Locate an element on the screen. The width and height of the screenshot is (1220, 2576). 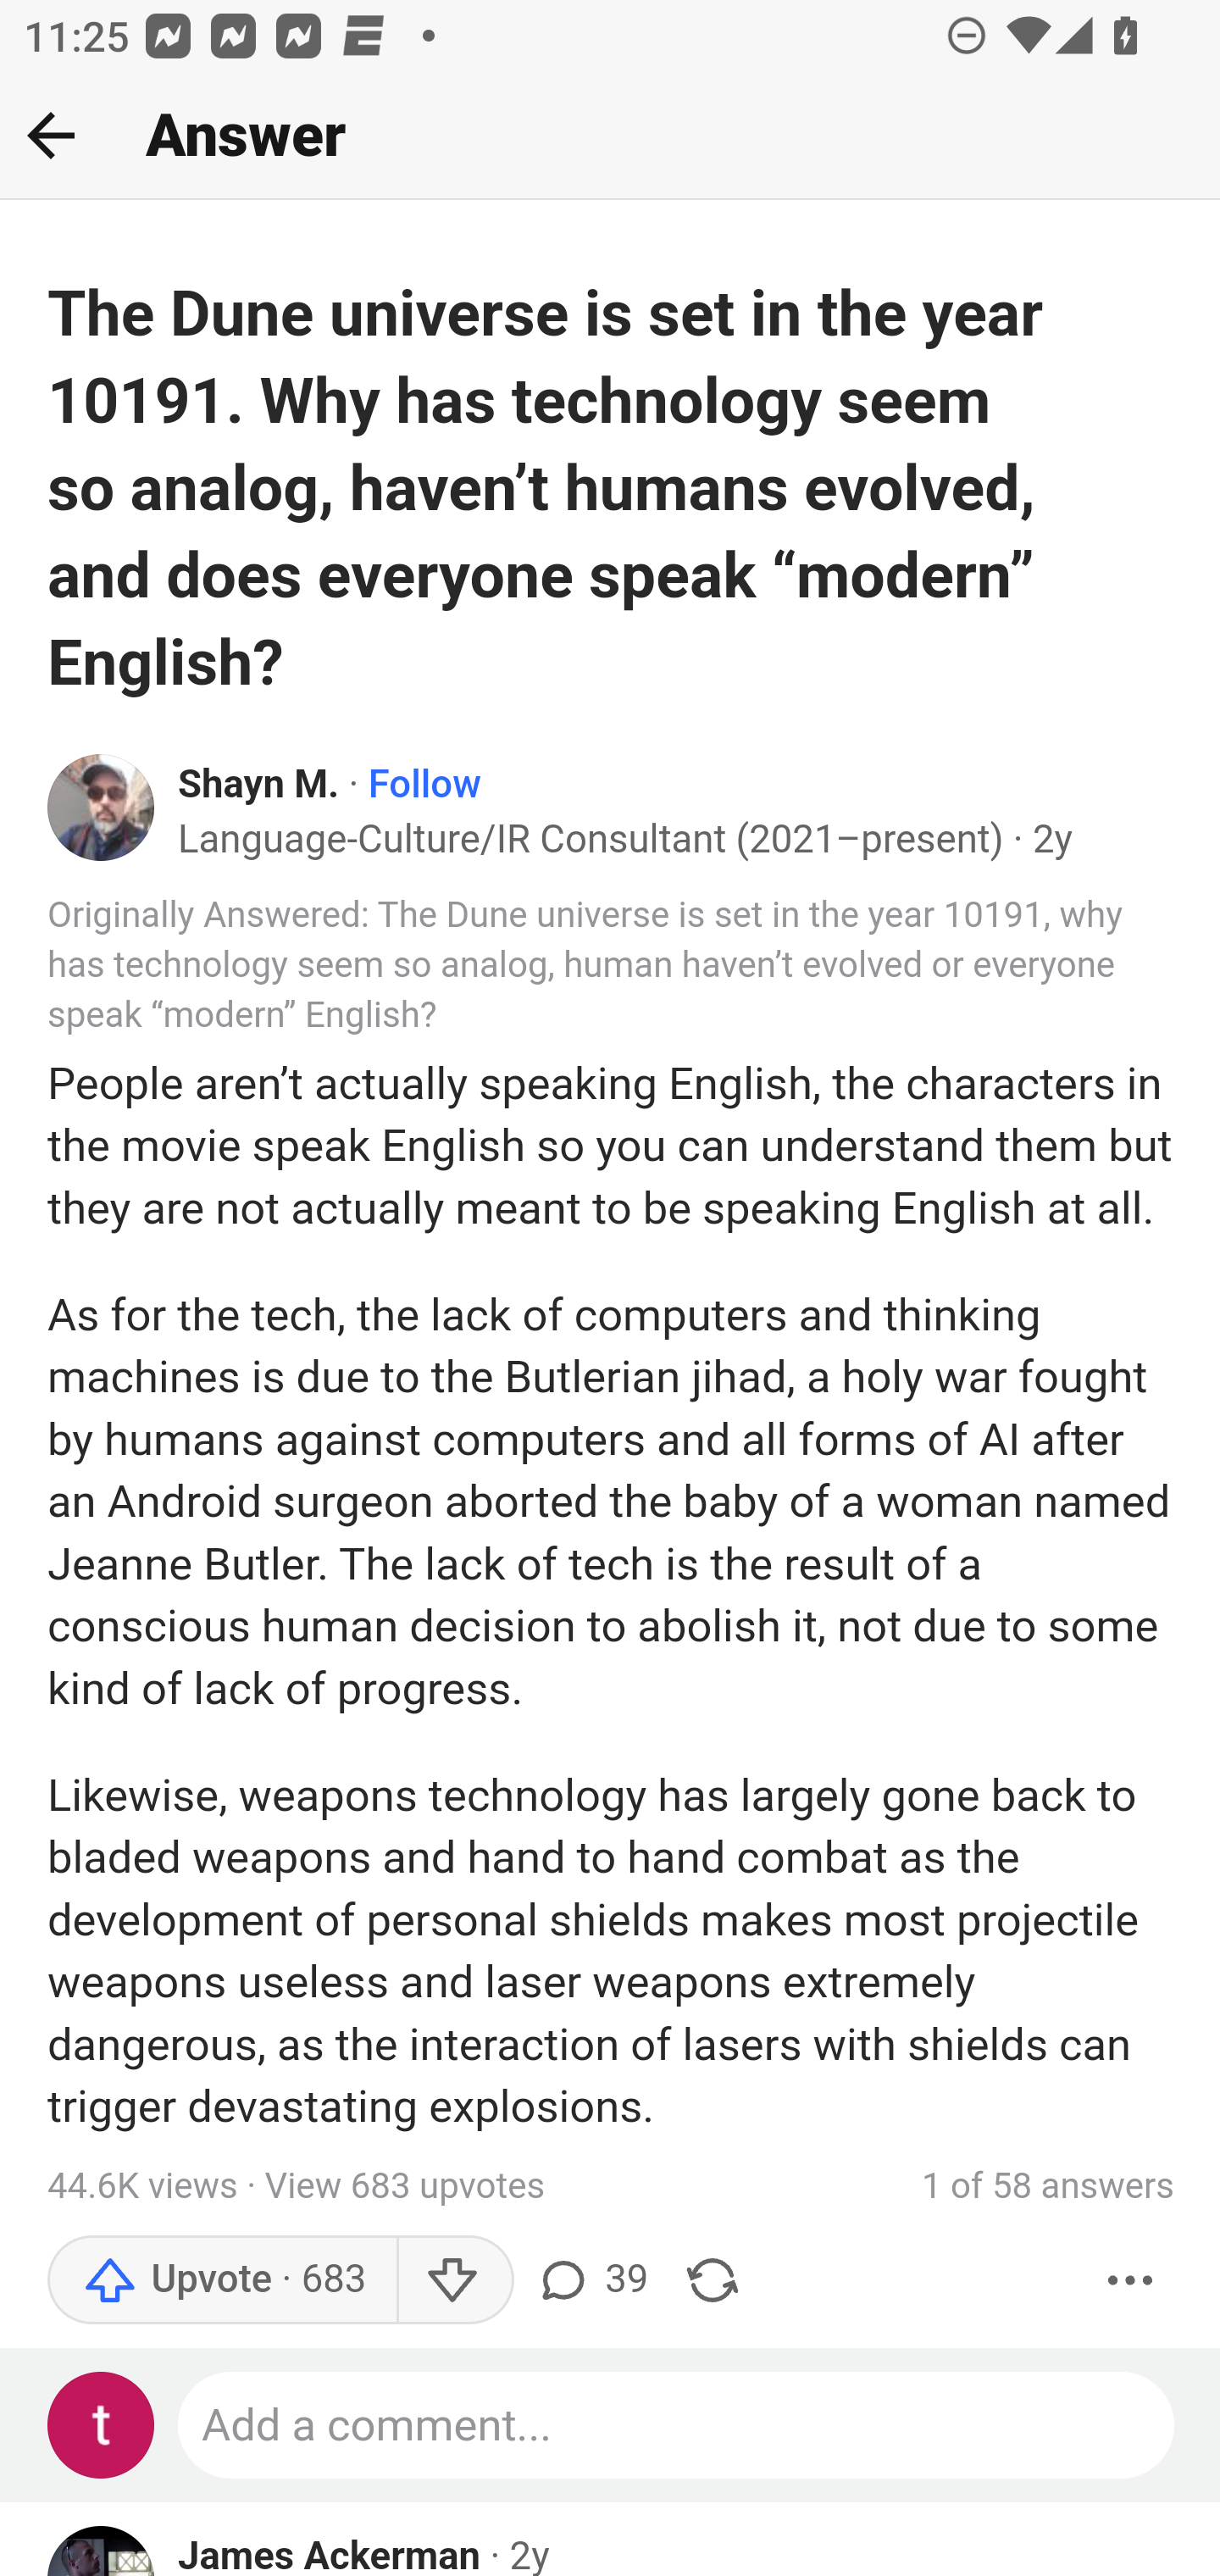
Follow is located at coordinates (425, 785).